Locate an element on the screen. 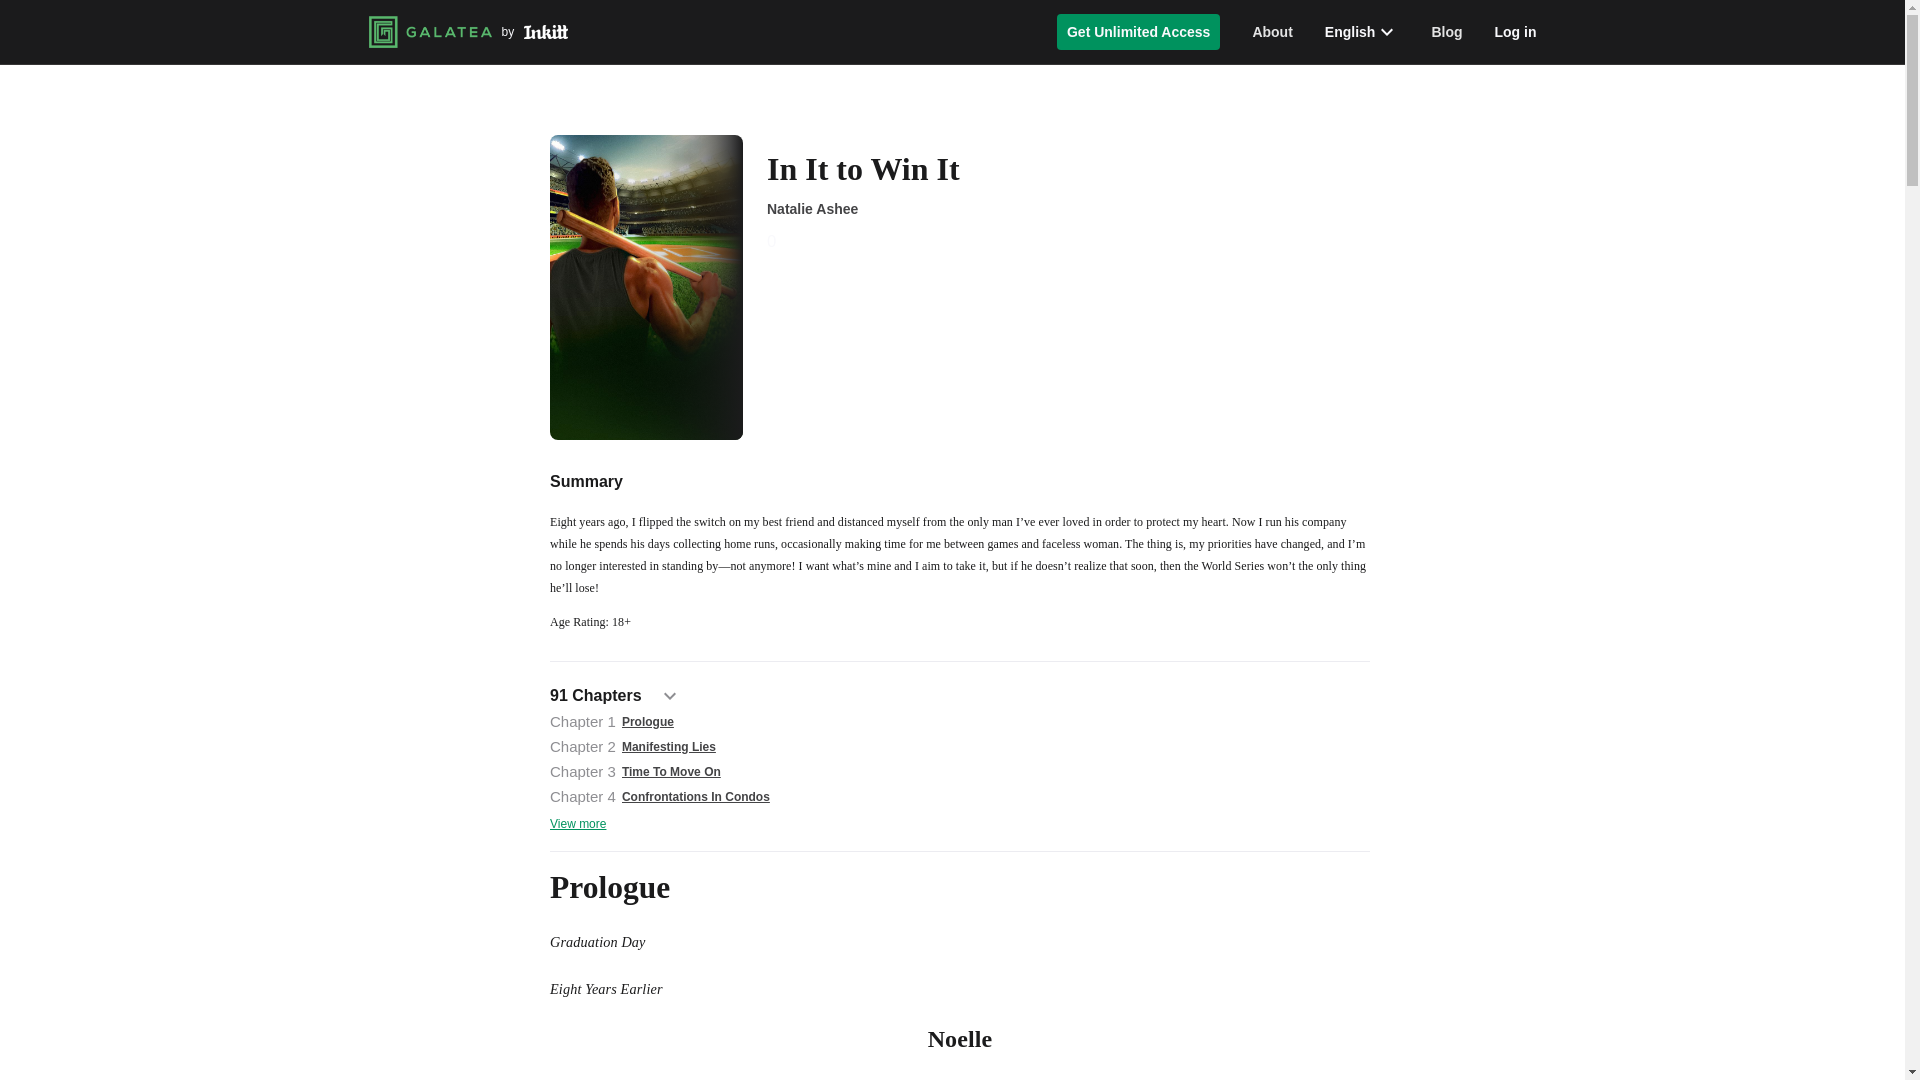 The image size is (1920, 1080). Blog is located at coordinates (1446, 31).